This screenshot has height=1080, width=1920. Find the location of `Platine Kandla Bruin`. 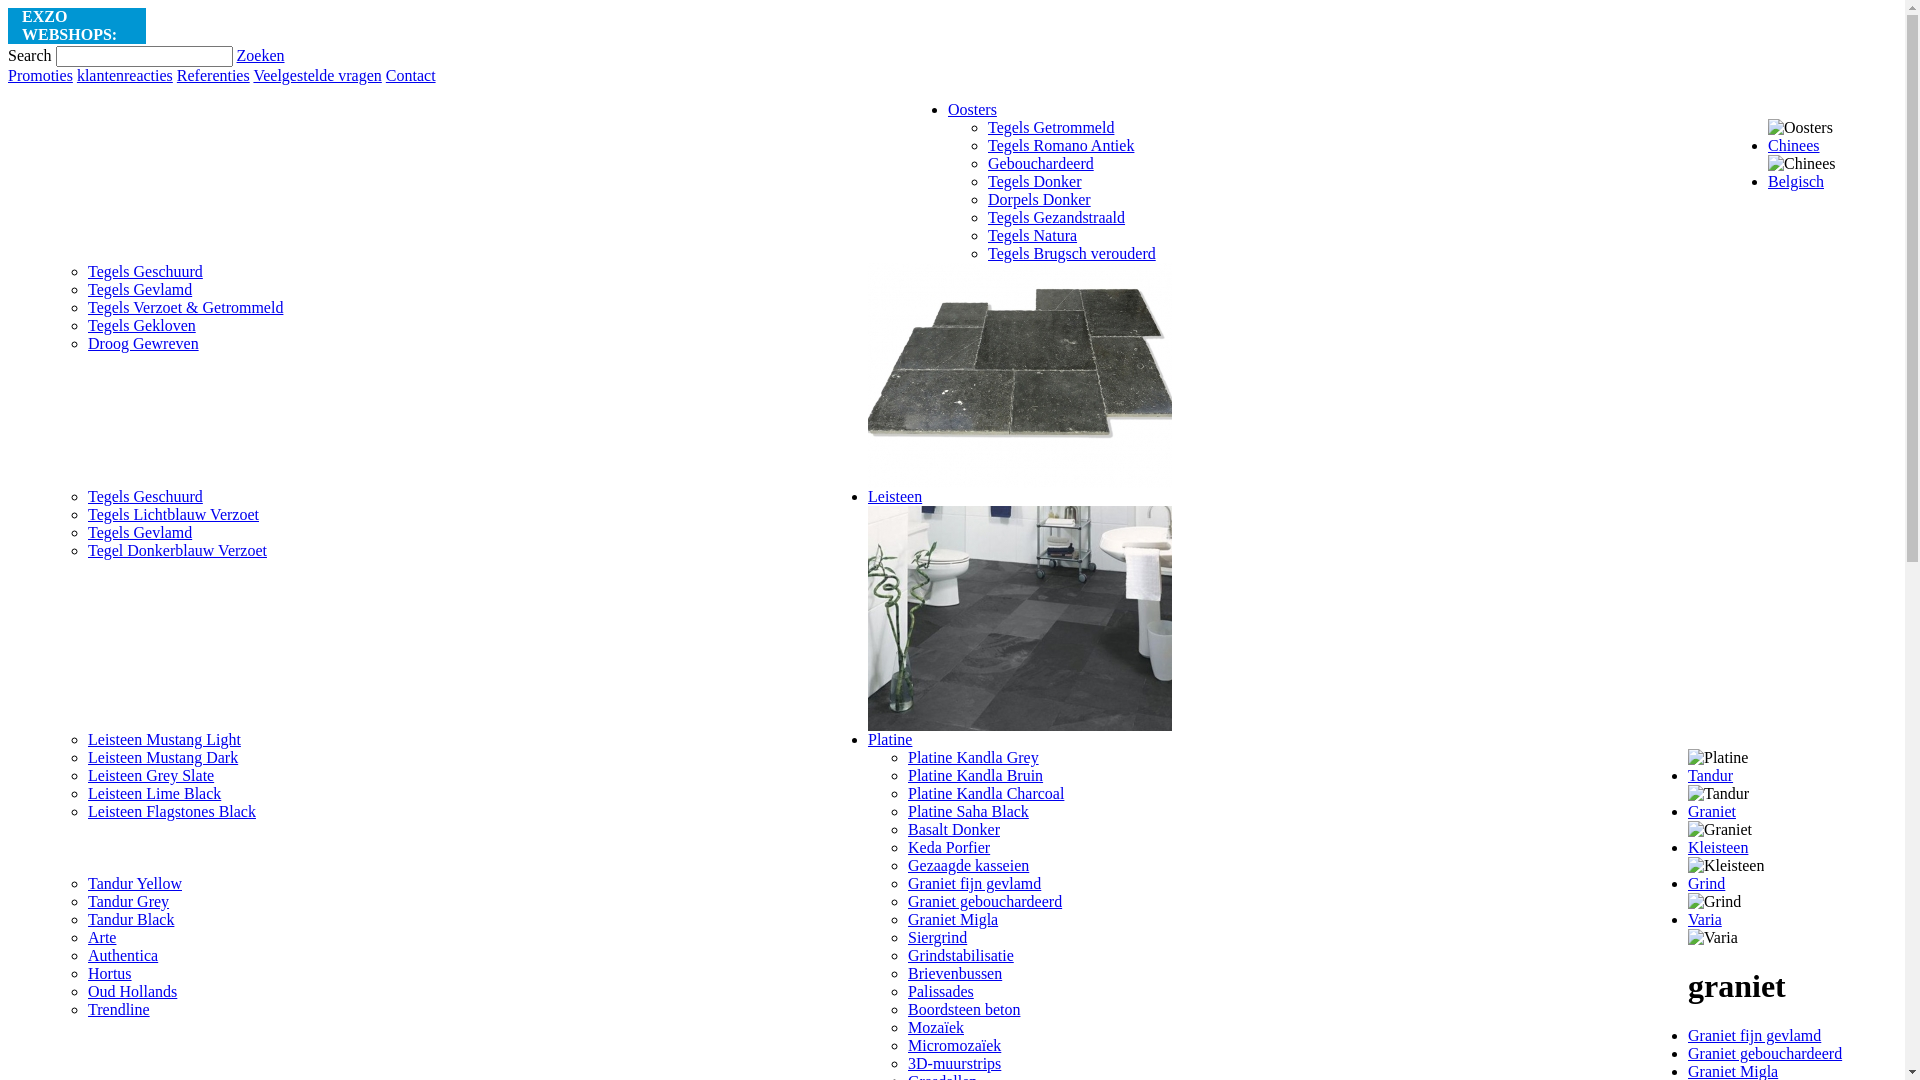

Platine Kandla Bruin is located at coordinates (976, 776).